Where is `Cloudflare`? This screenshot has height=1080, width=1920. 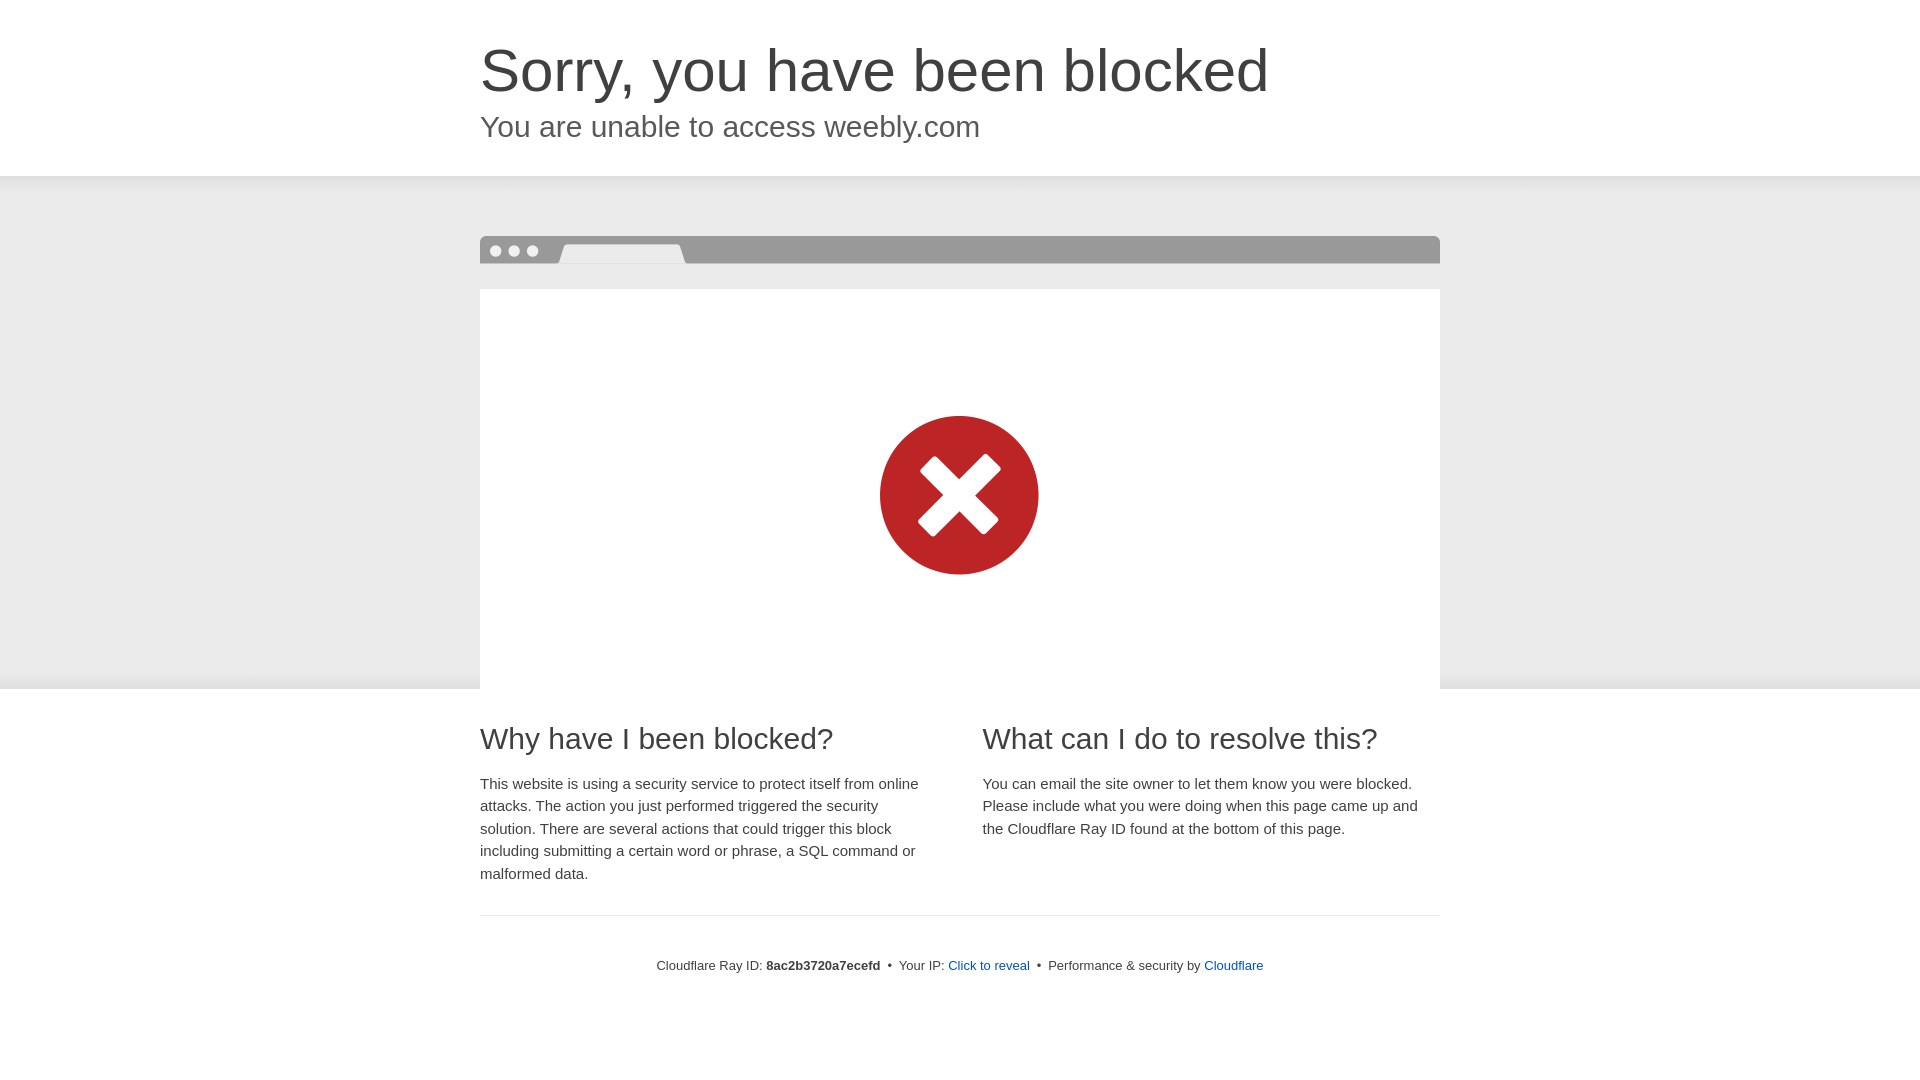
Cloudflare is located at coordinates (1233, 965).